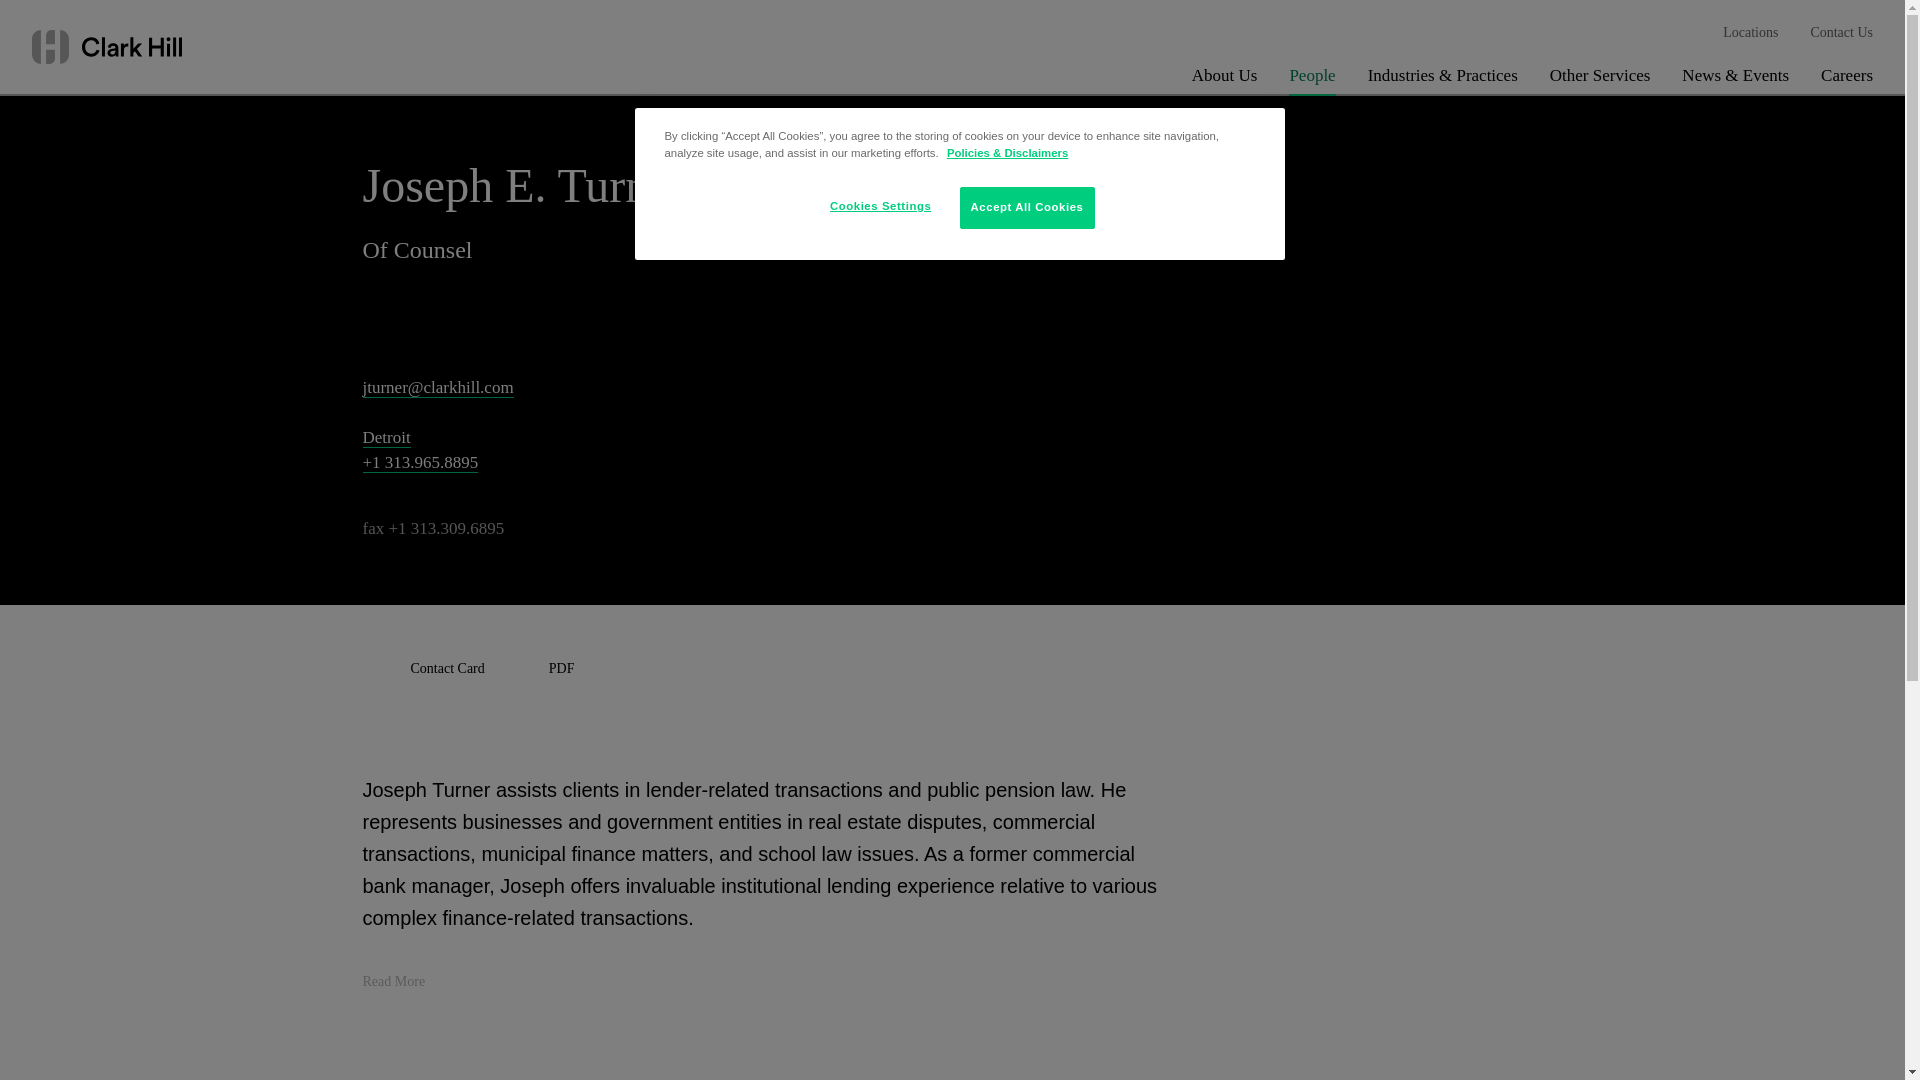  Describe the element at coordinates (1600, 80) in the screenshot. I see `Other Services` at that location.